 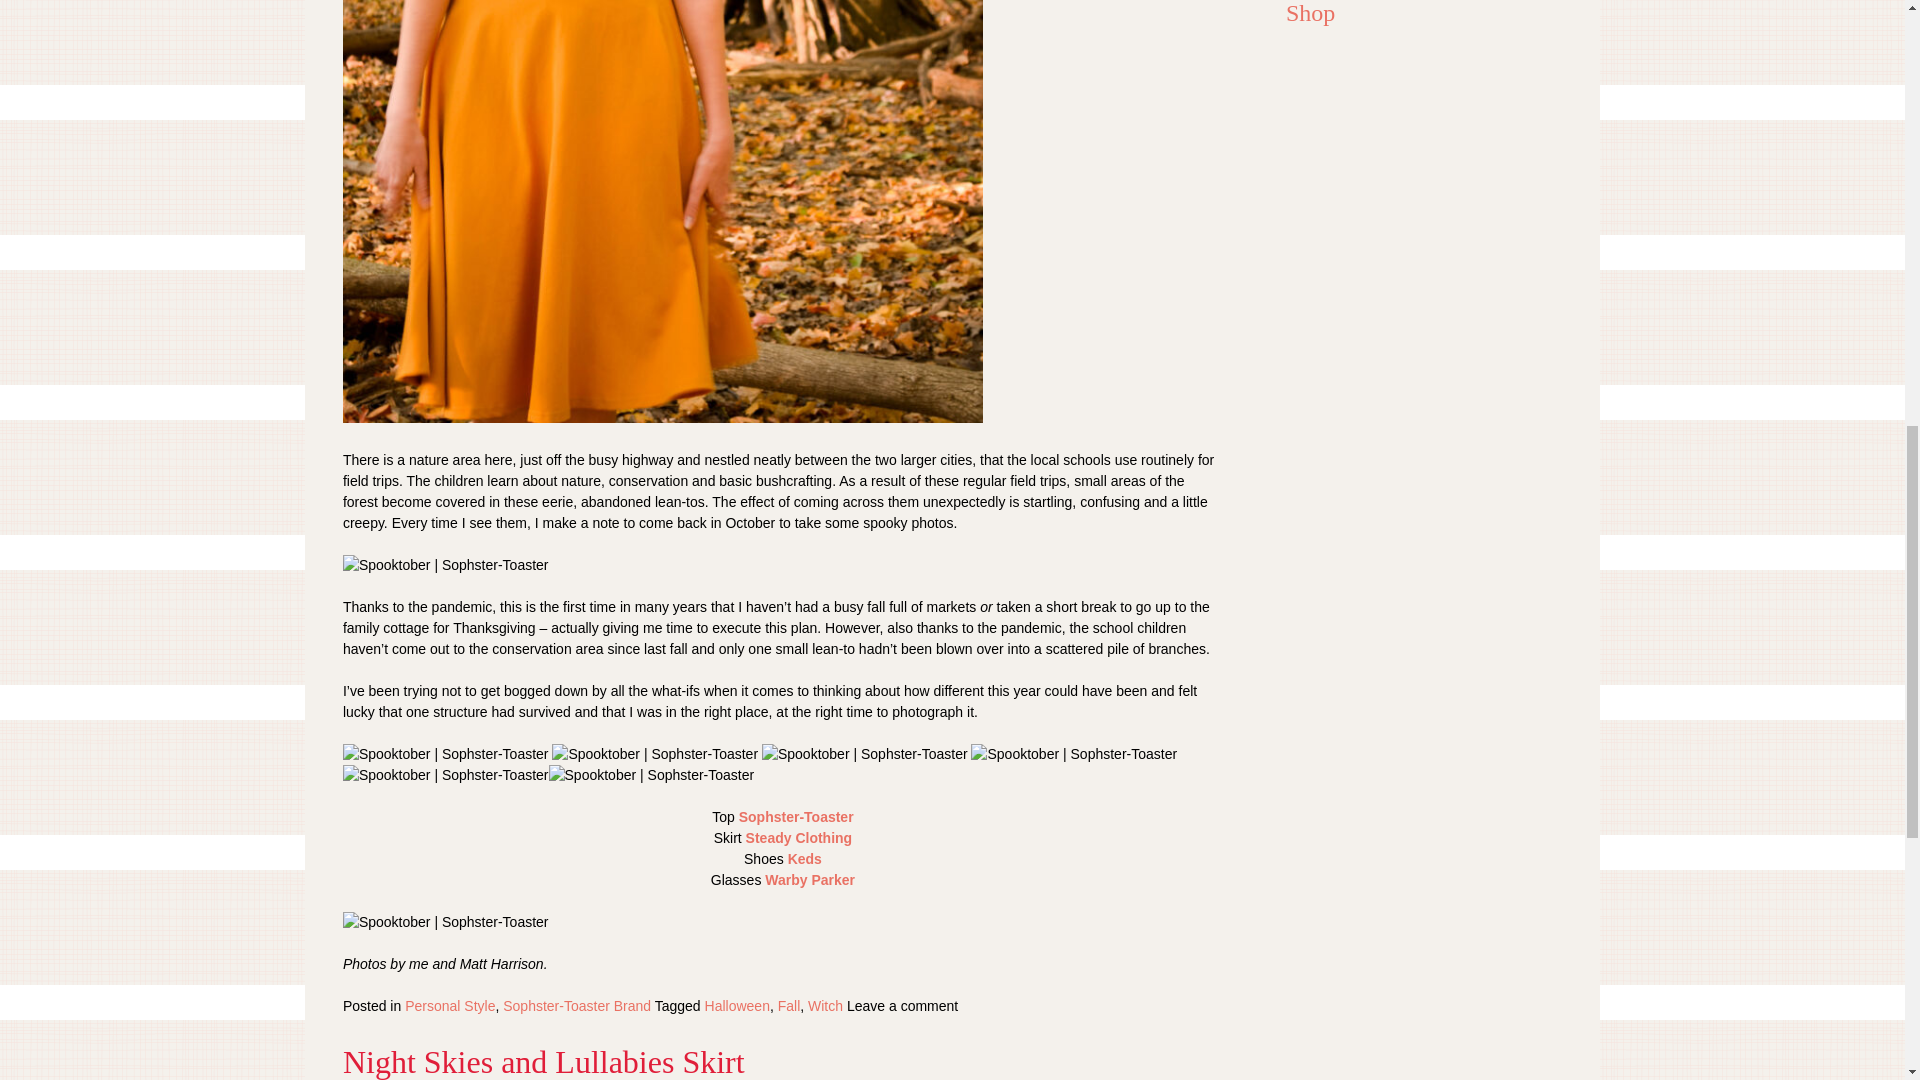 What do you see at coordinates (576, 1006) in the screenshot?
I see `Sophster-Toaster Brand` at bounding box center [576, 1006].